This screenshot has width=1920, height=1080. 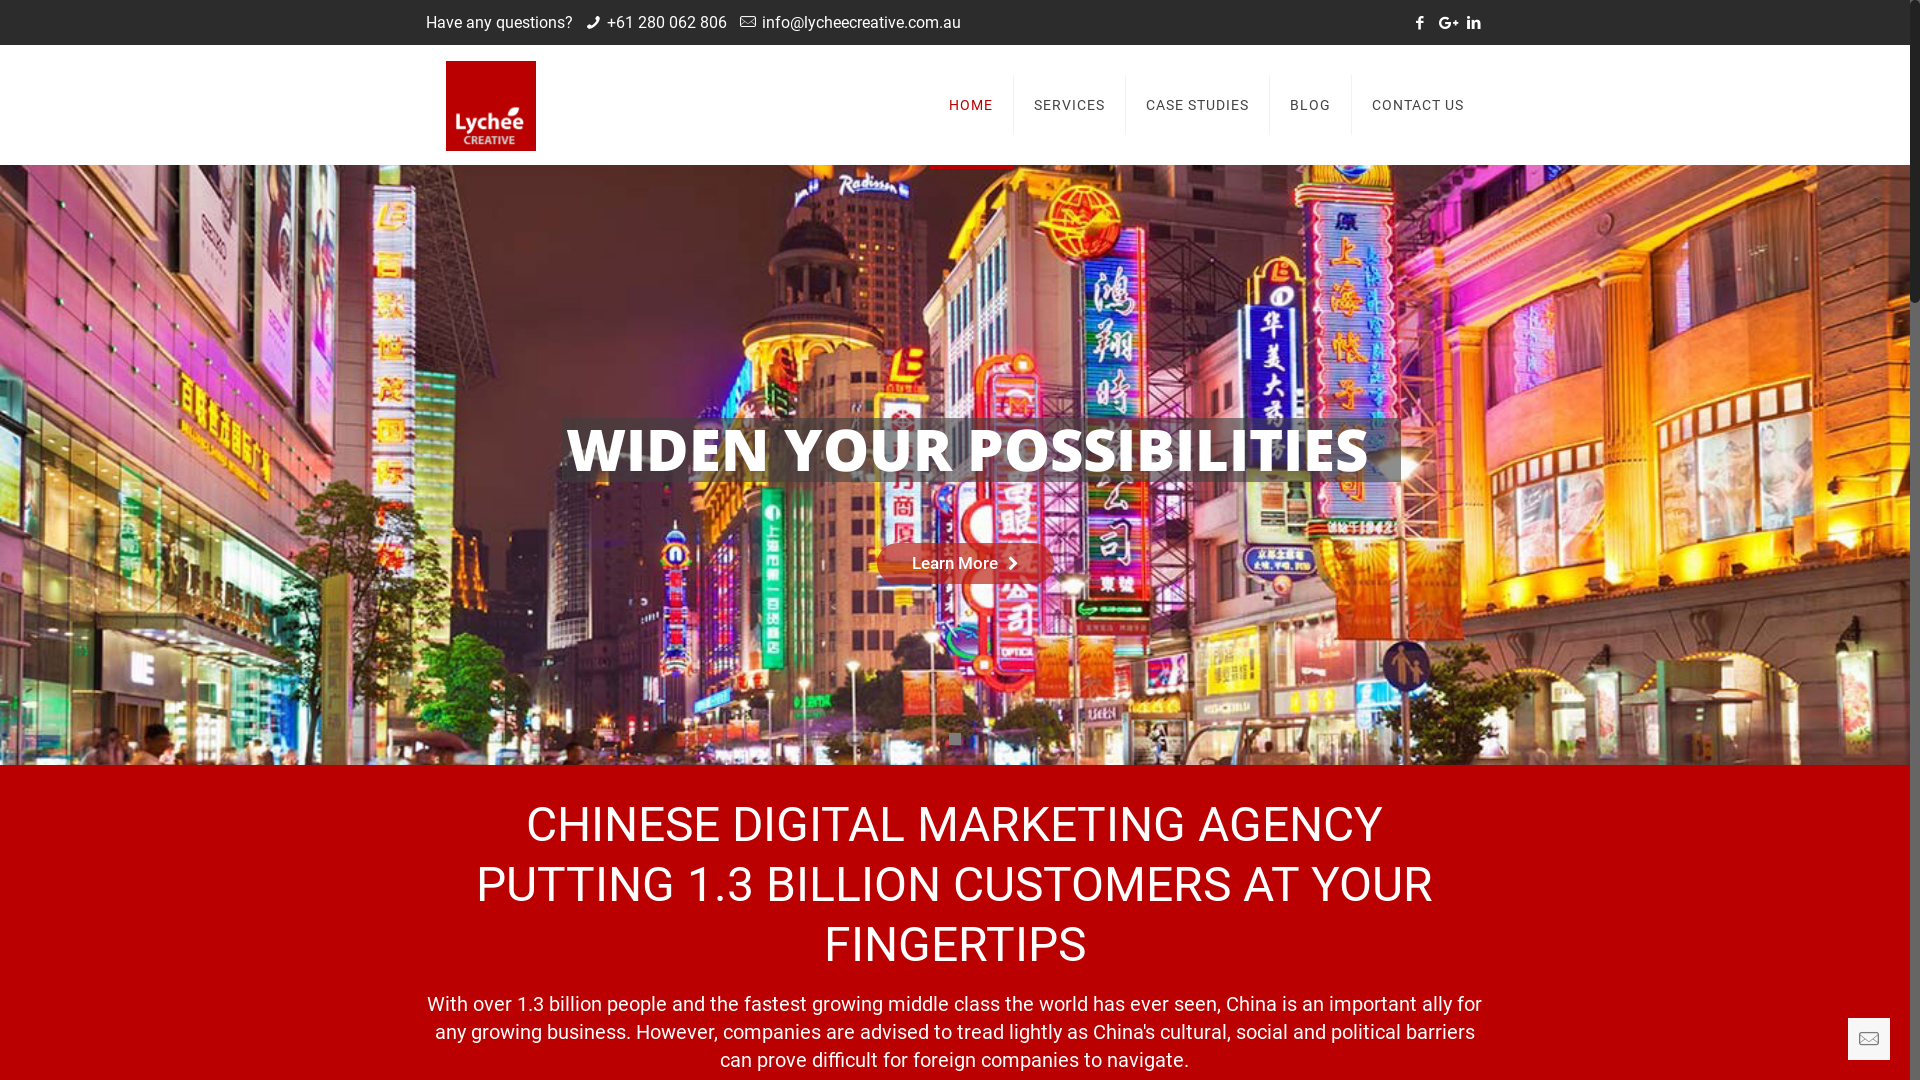 I want to click on HOME, so click(x=971, y=105).